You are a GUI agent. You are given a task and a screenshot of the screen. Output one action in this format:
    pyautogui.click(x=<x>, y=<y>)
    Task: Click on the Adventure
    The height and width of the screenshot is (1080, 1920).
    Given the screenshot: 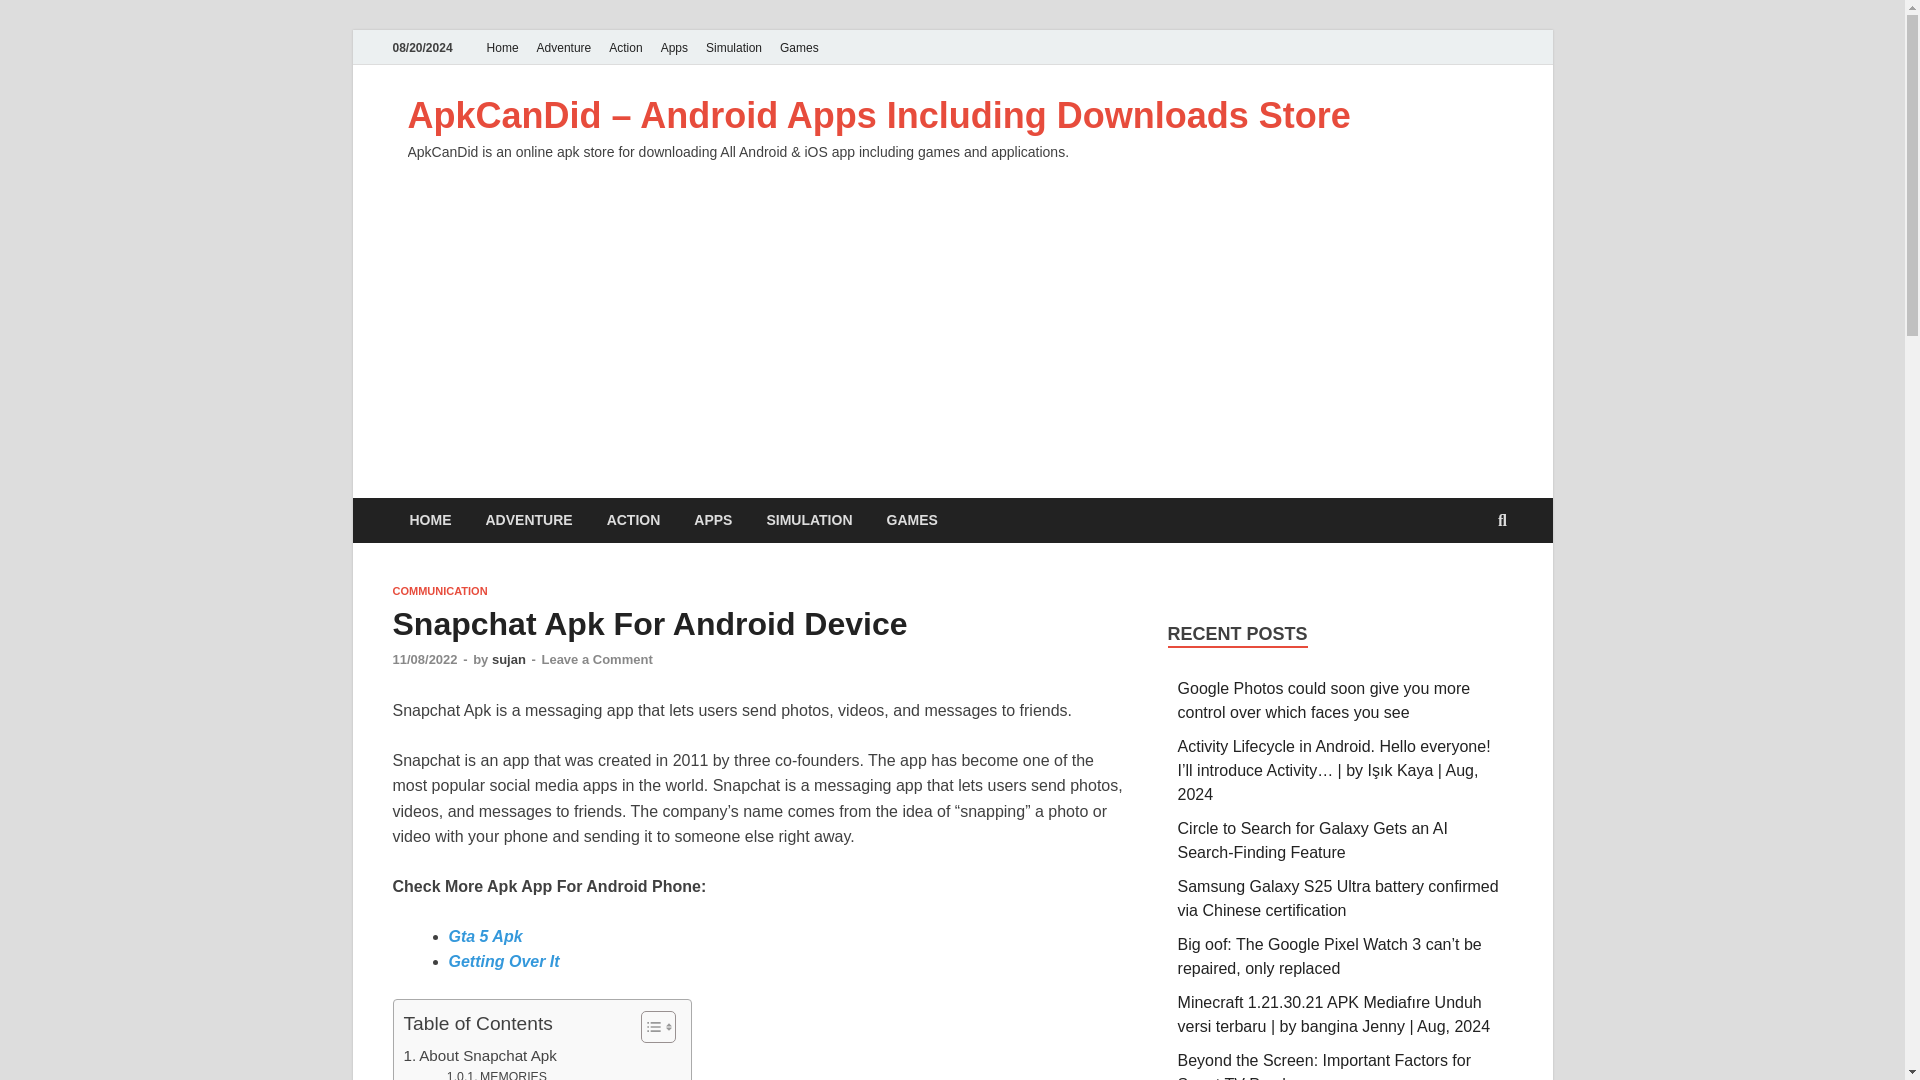 What is the action you would take?
    pyautogui.click(x=564, y=47)
    